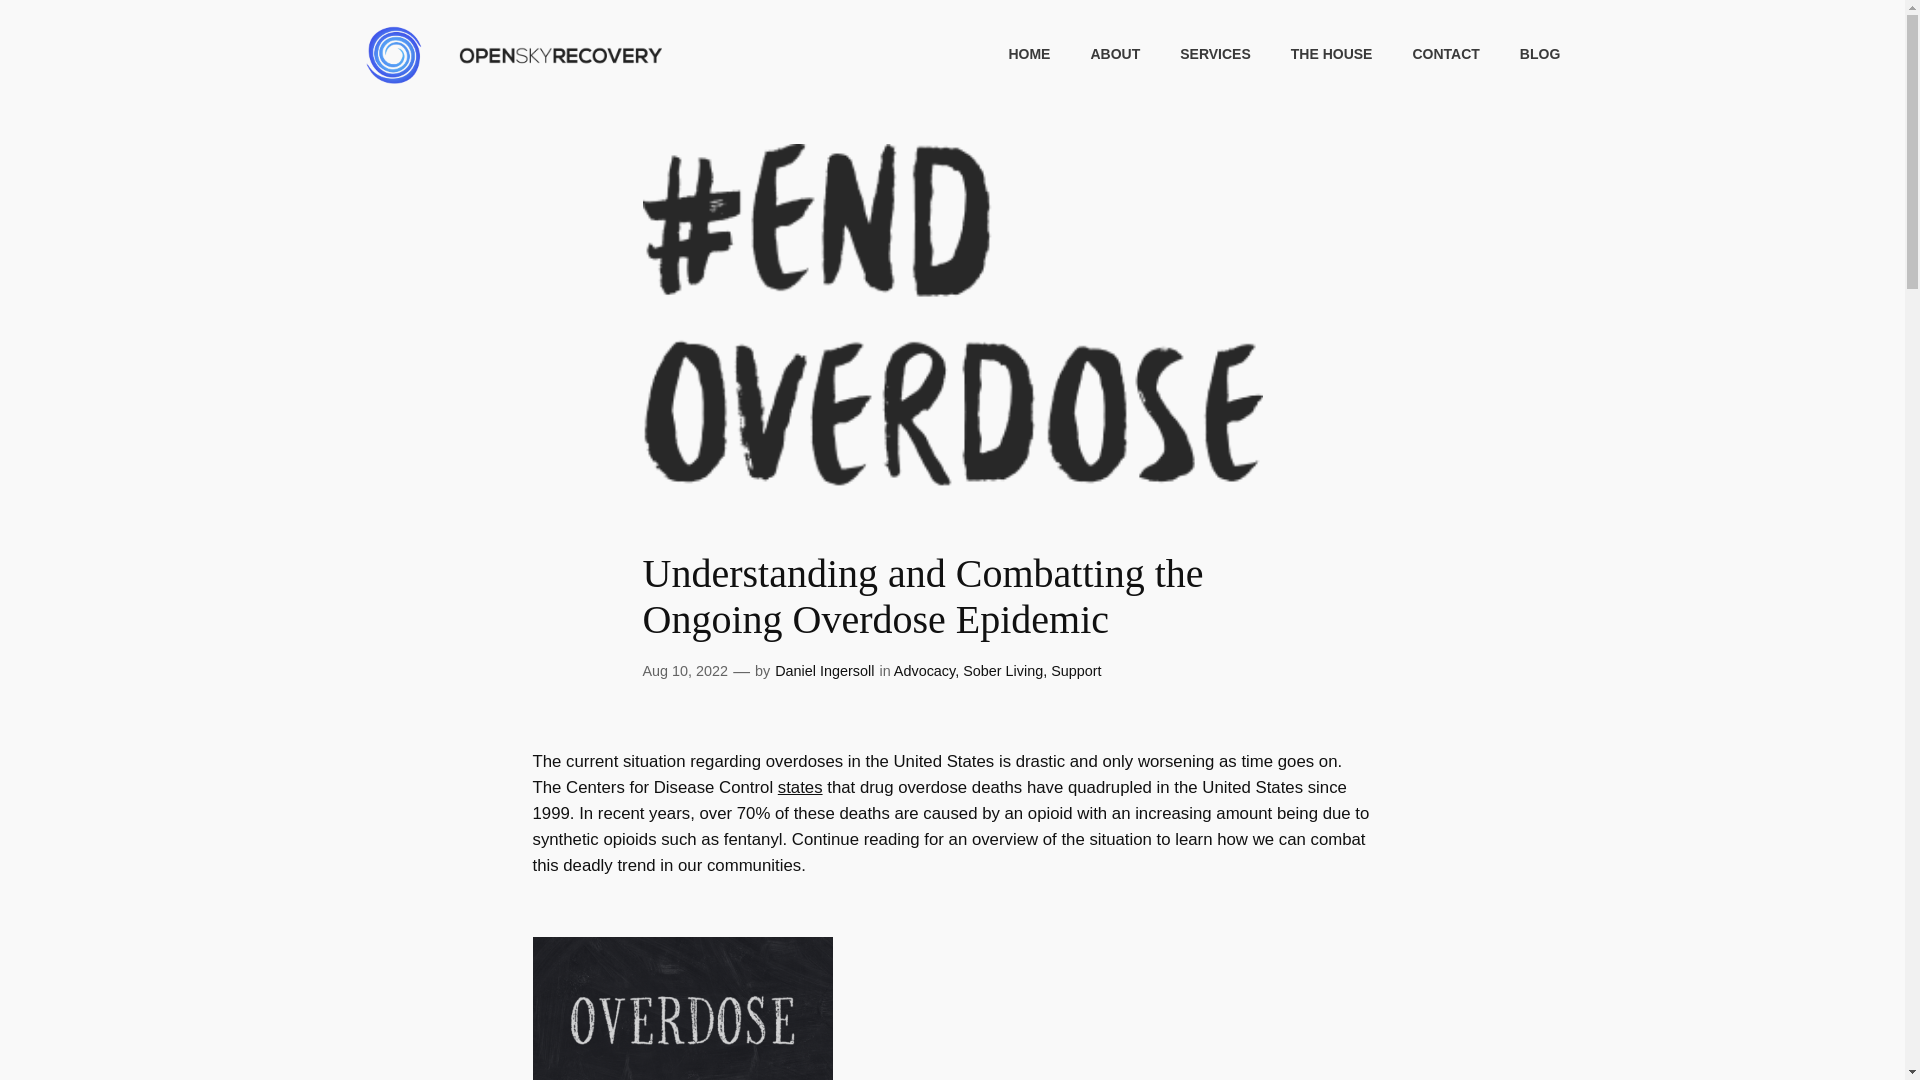 This screenshot has width=1920, height=1080. I want to click on BLOG, so click(1540, 54).